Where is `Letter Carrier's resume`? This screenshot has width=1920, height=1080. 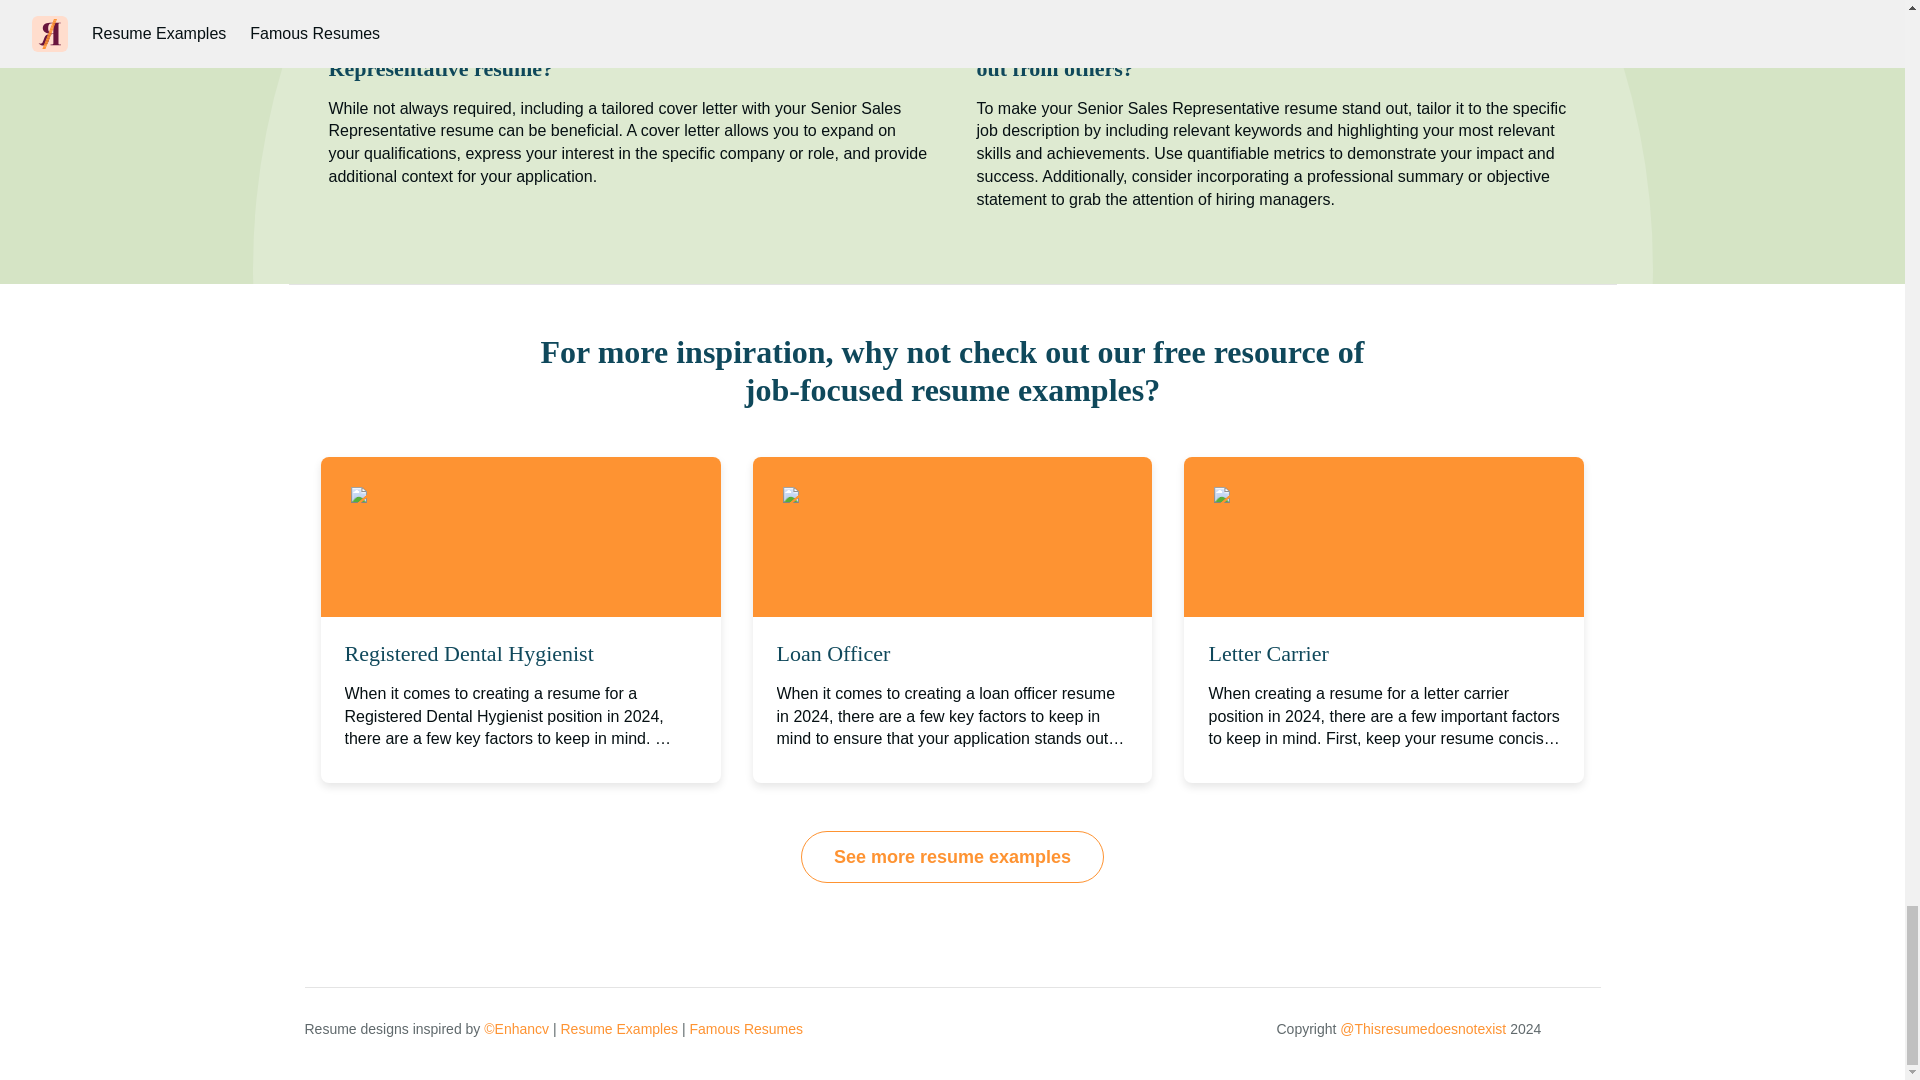
Letter Carrier's resume is located at coordinates (1316, 496).